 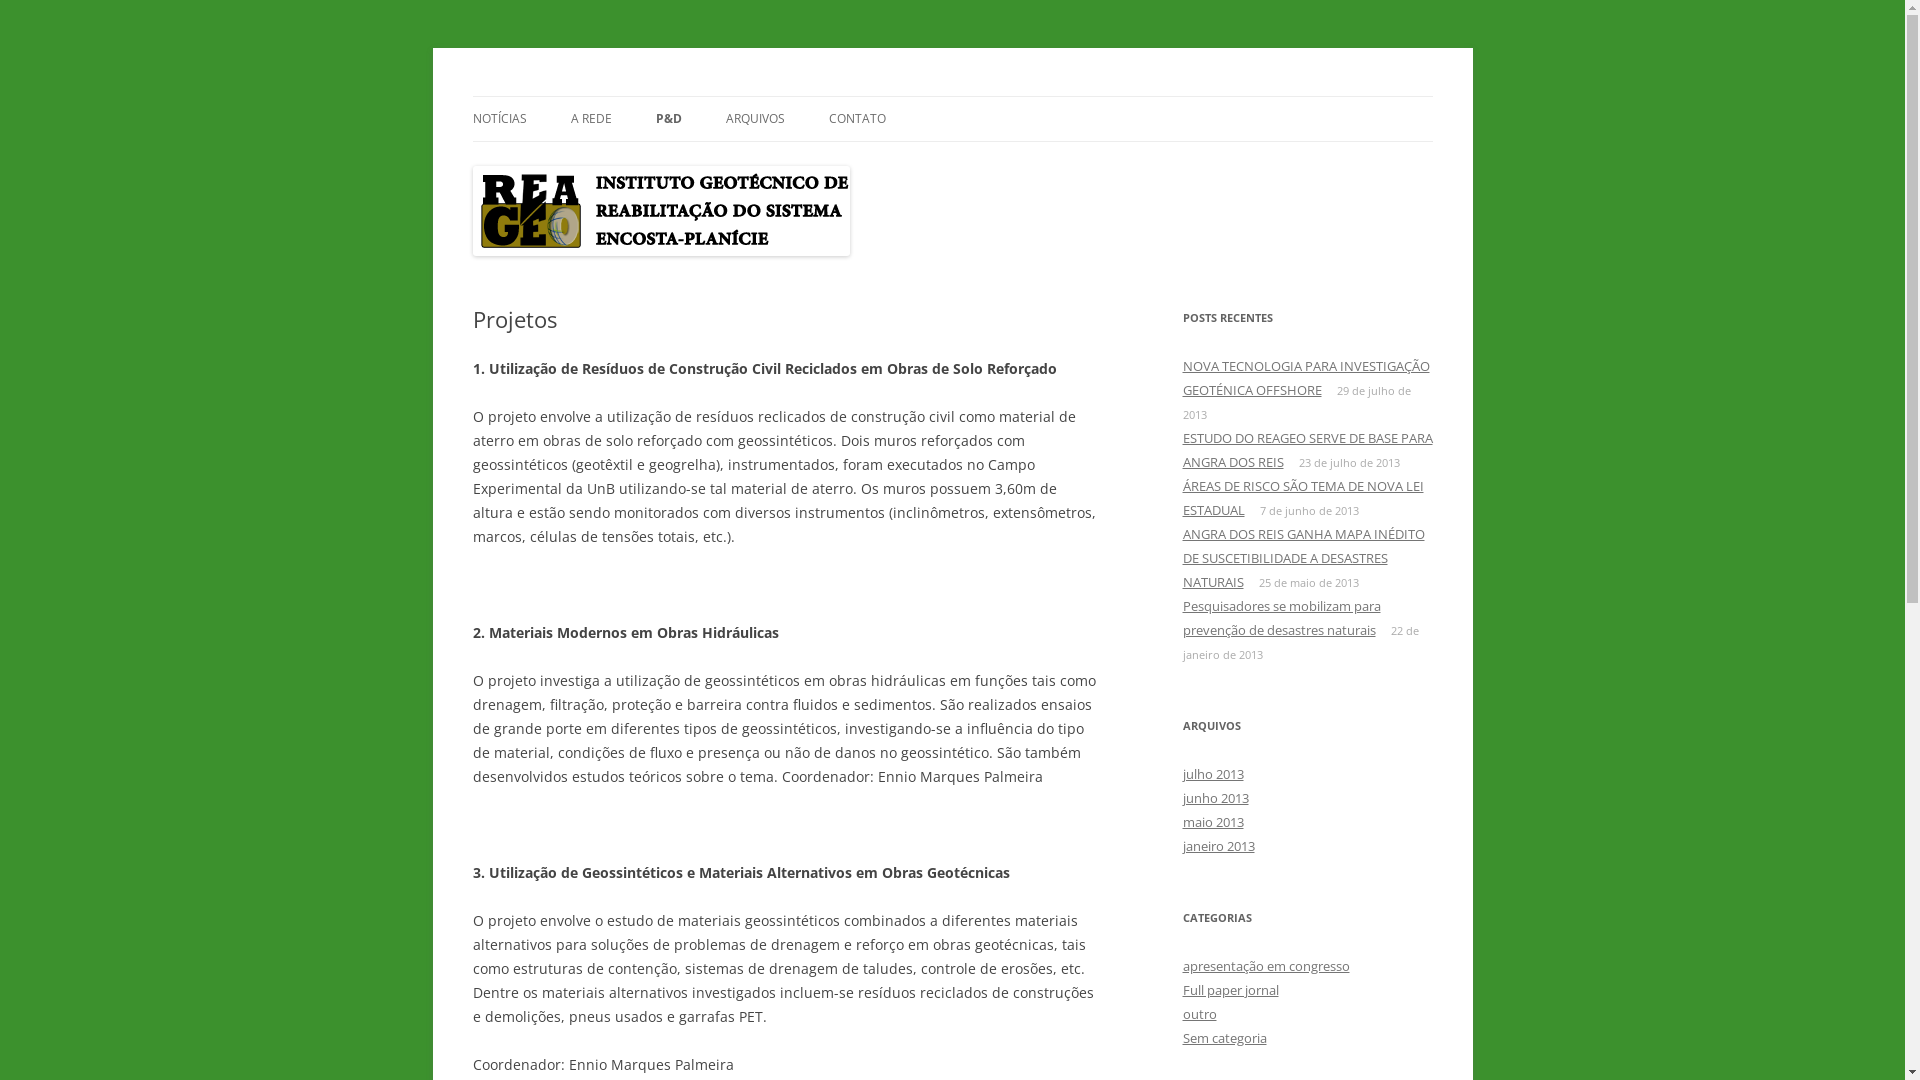 What do you see at coordinates (1218, 846) in the screenshot?
I see `janeiro 2013` at bounding box center [1218, 846].